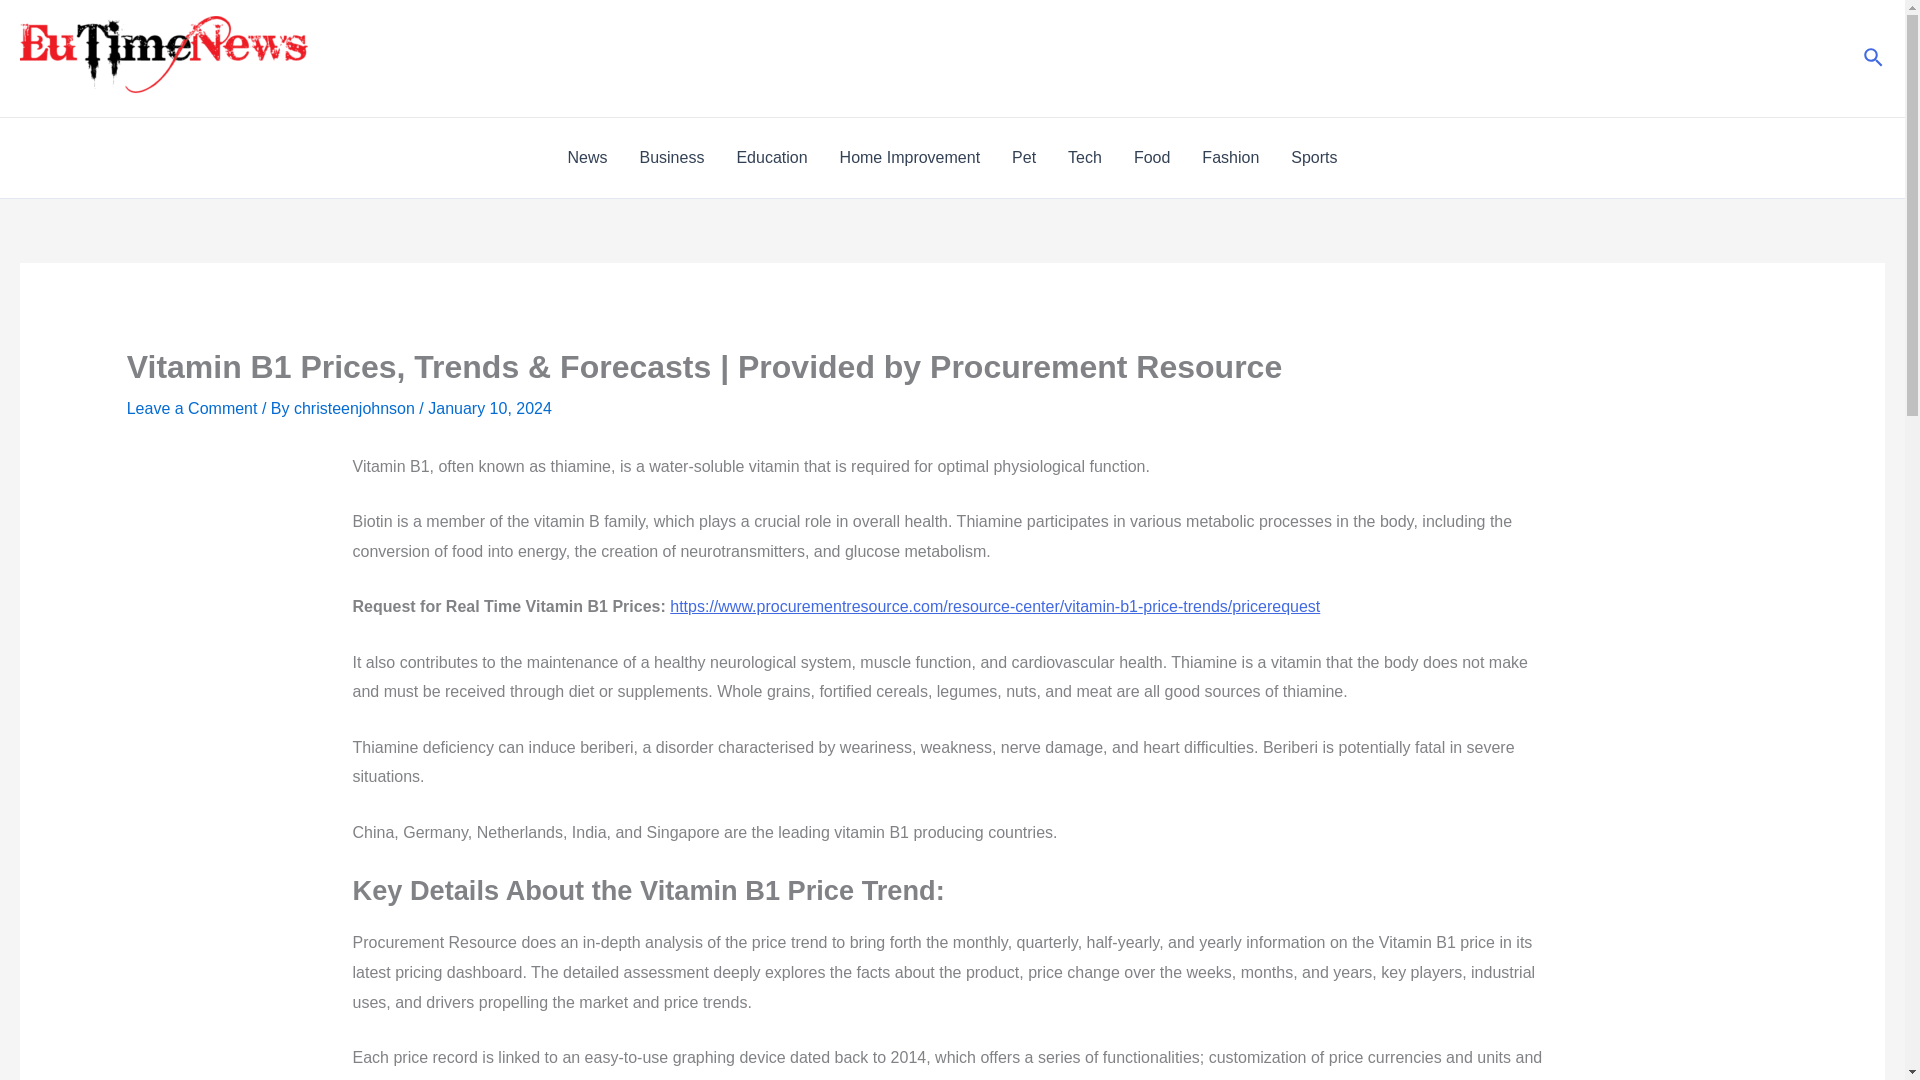 This screenshot has height=1080, width=1920. What do you see at coordinates (192, 408) in the screenshot?
I see `Leave a Comment` at bounding box center [192, 408].